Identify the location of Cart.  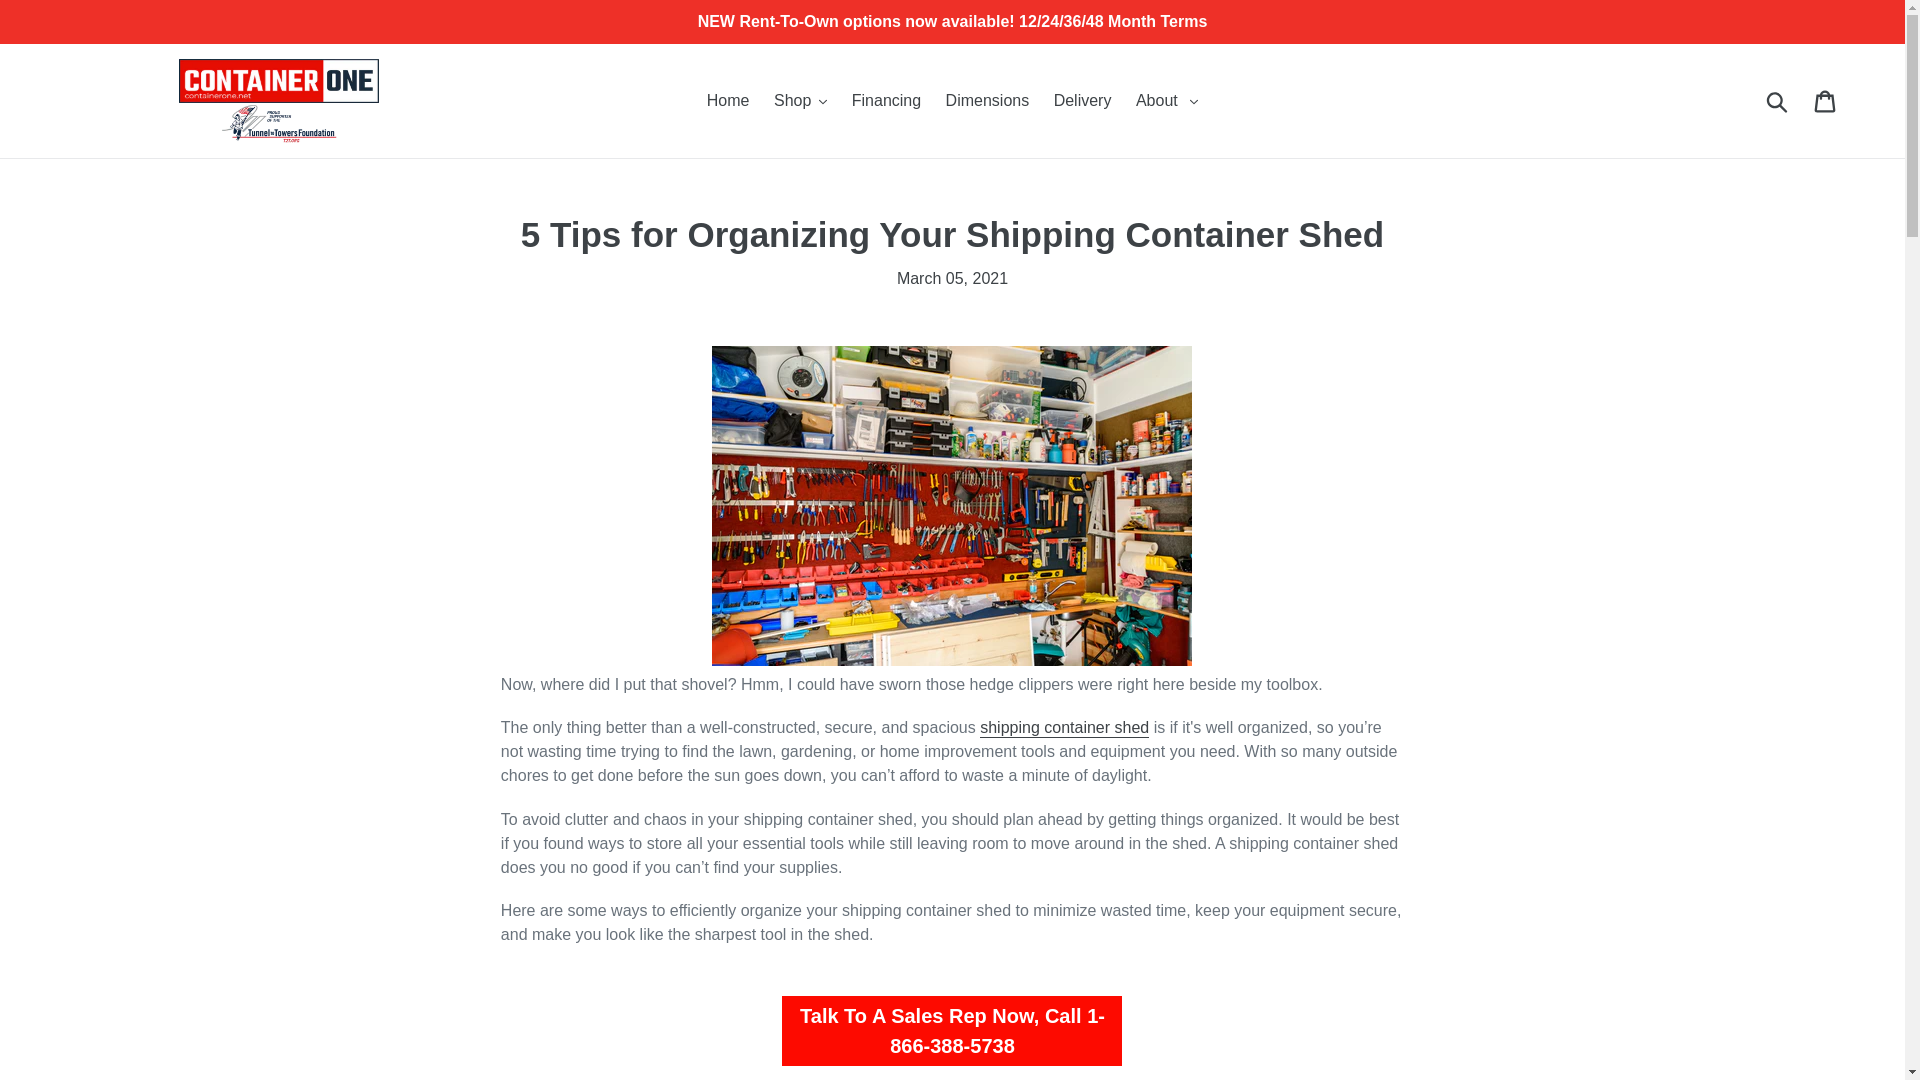
(1826, 100).